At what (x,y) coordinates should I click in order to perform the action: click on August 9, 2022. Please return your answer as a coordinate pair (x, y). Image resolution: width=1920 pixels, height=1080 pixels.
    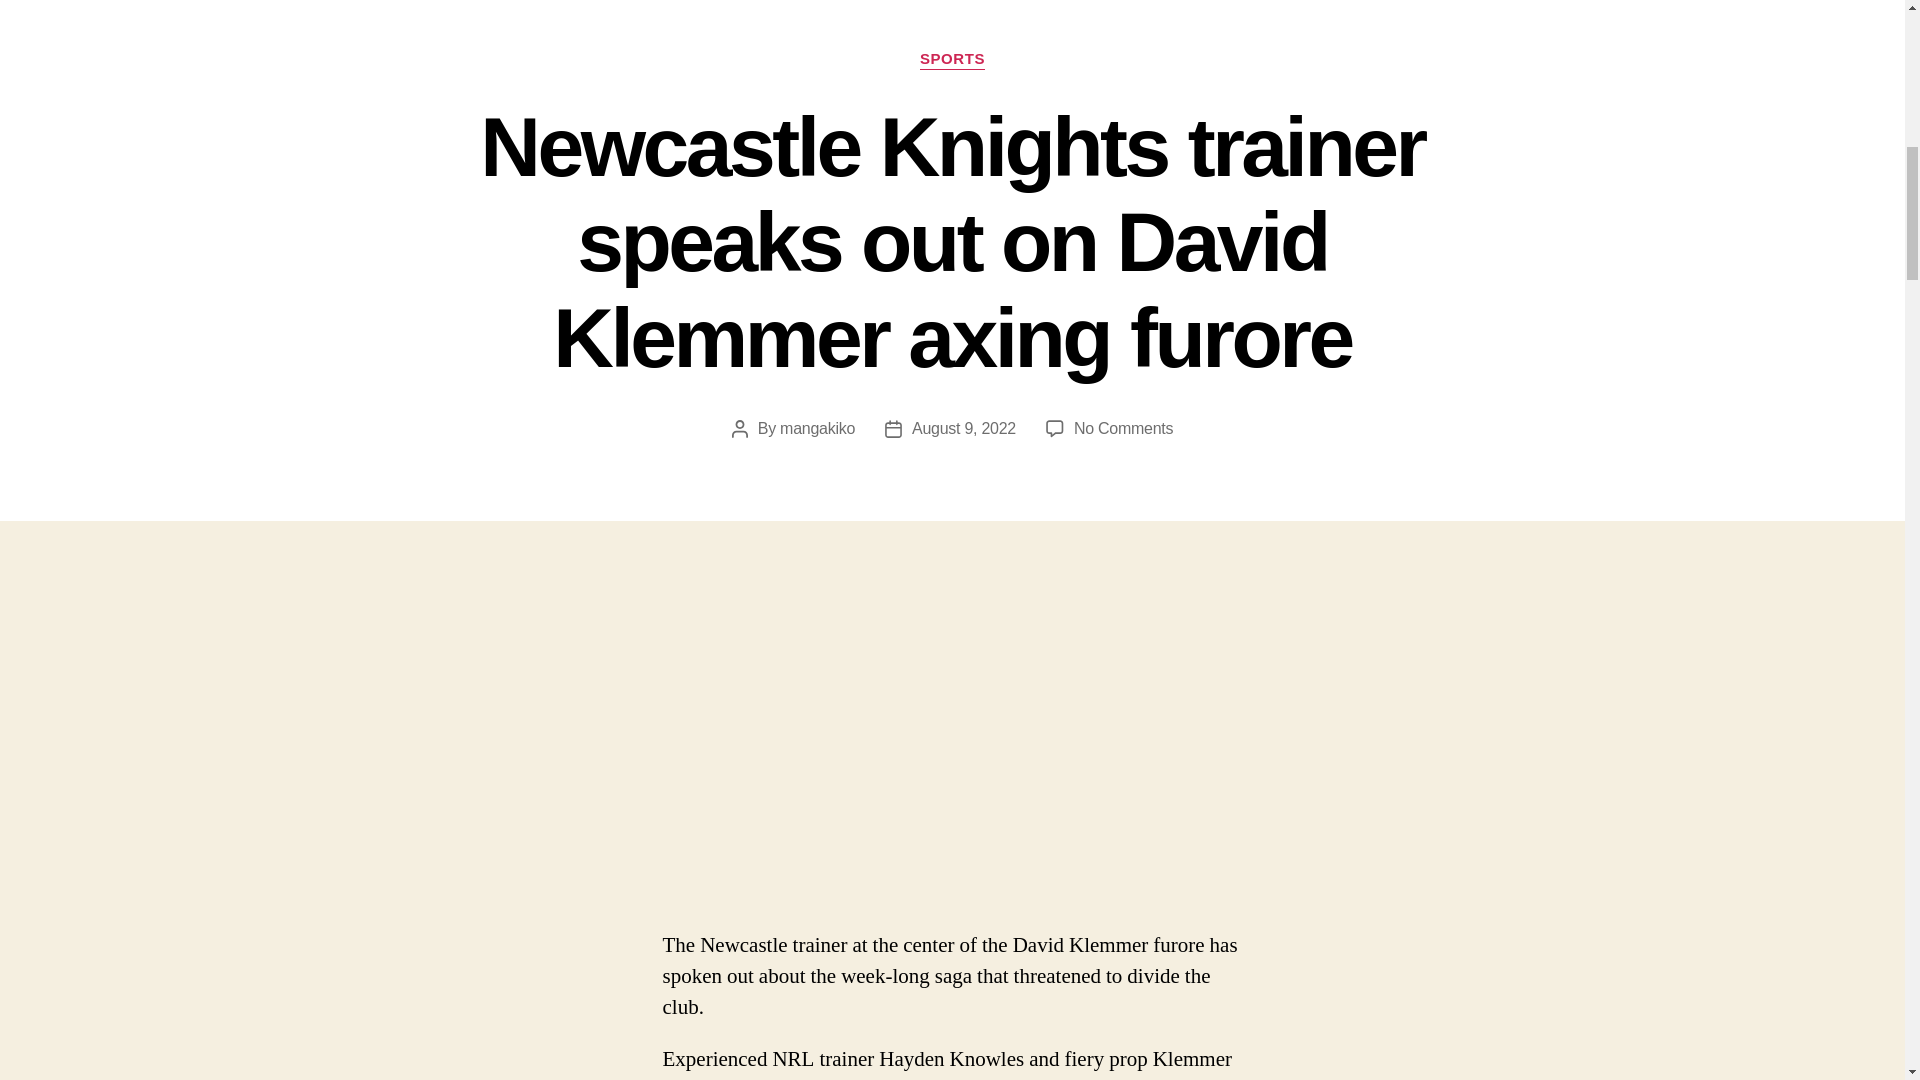
    Looking at the image, I should click on (964, 428).